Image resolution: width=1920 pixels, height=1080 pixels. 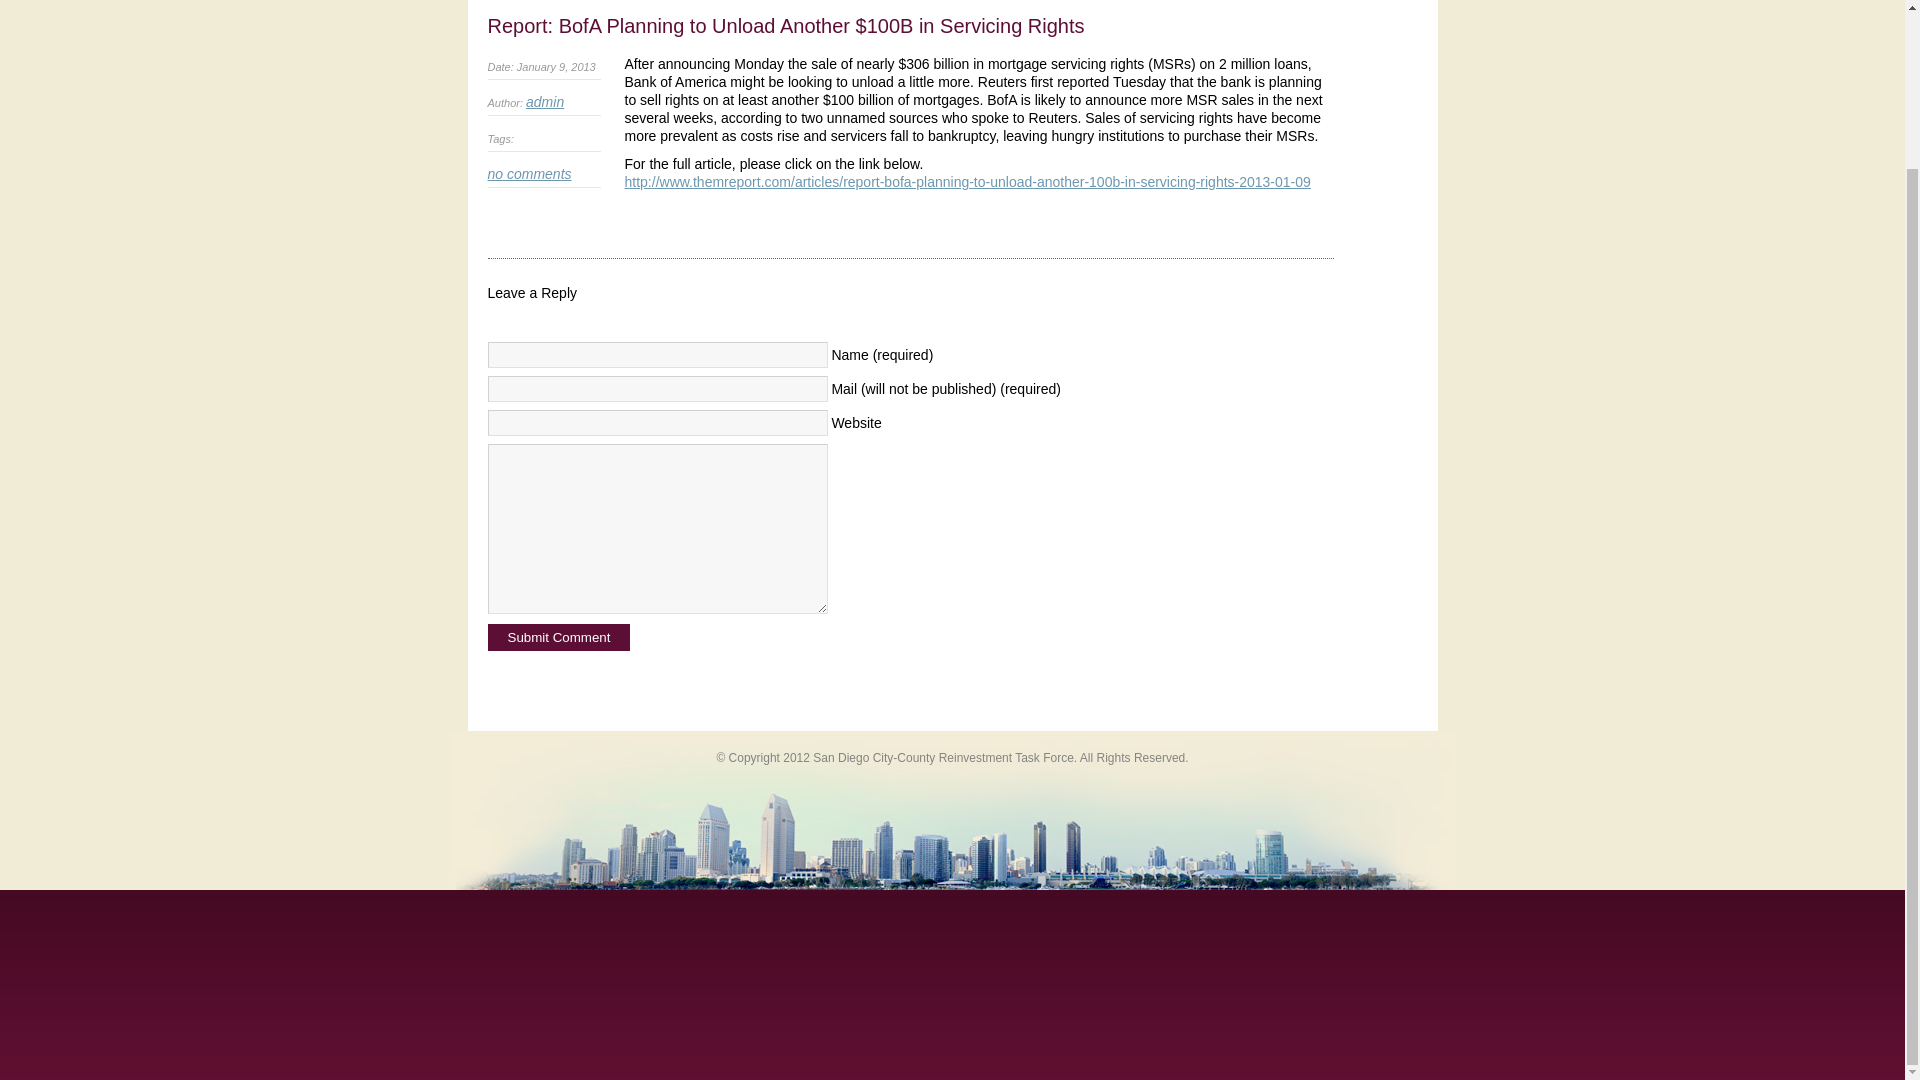 I want to click on admin, so click(x=545, y=102).